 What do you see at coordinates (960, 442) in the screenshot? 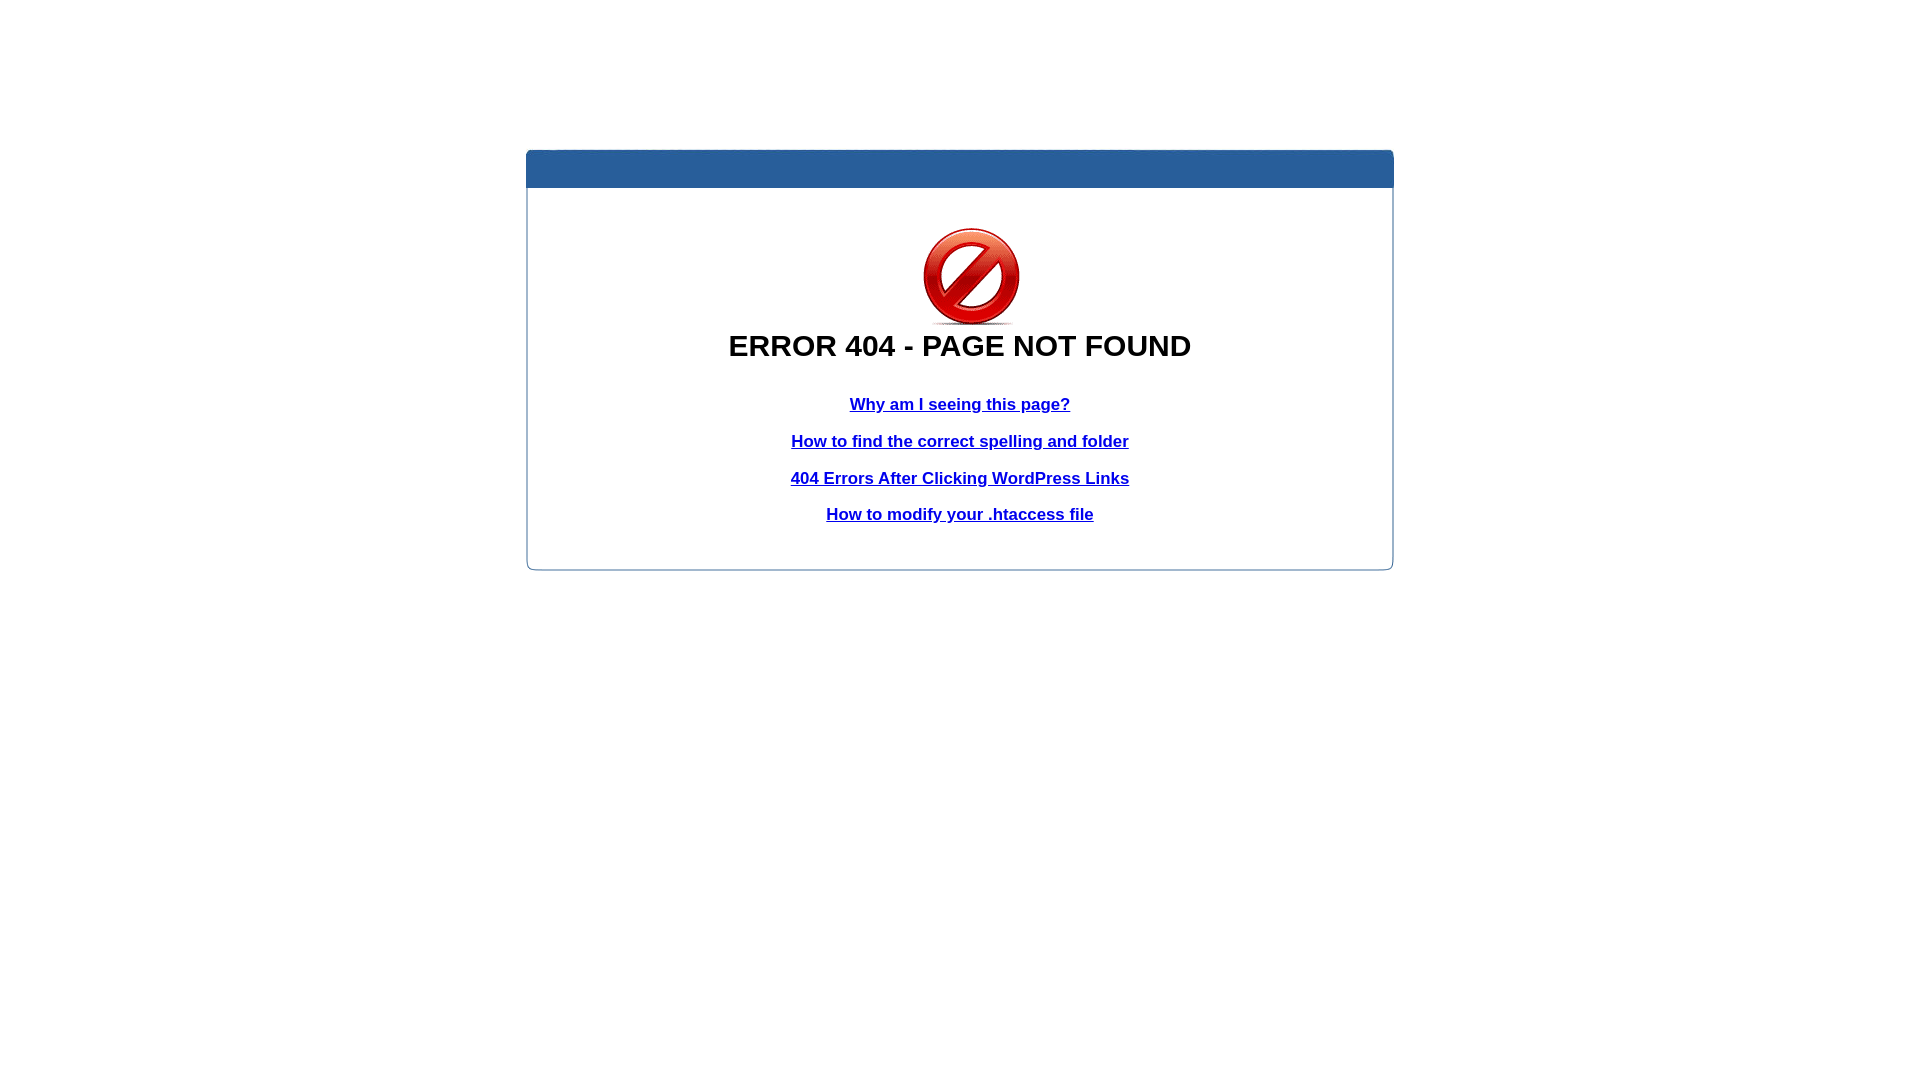
I see `How to find the correct spelling and folder` at bounding box center [960, 442].